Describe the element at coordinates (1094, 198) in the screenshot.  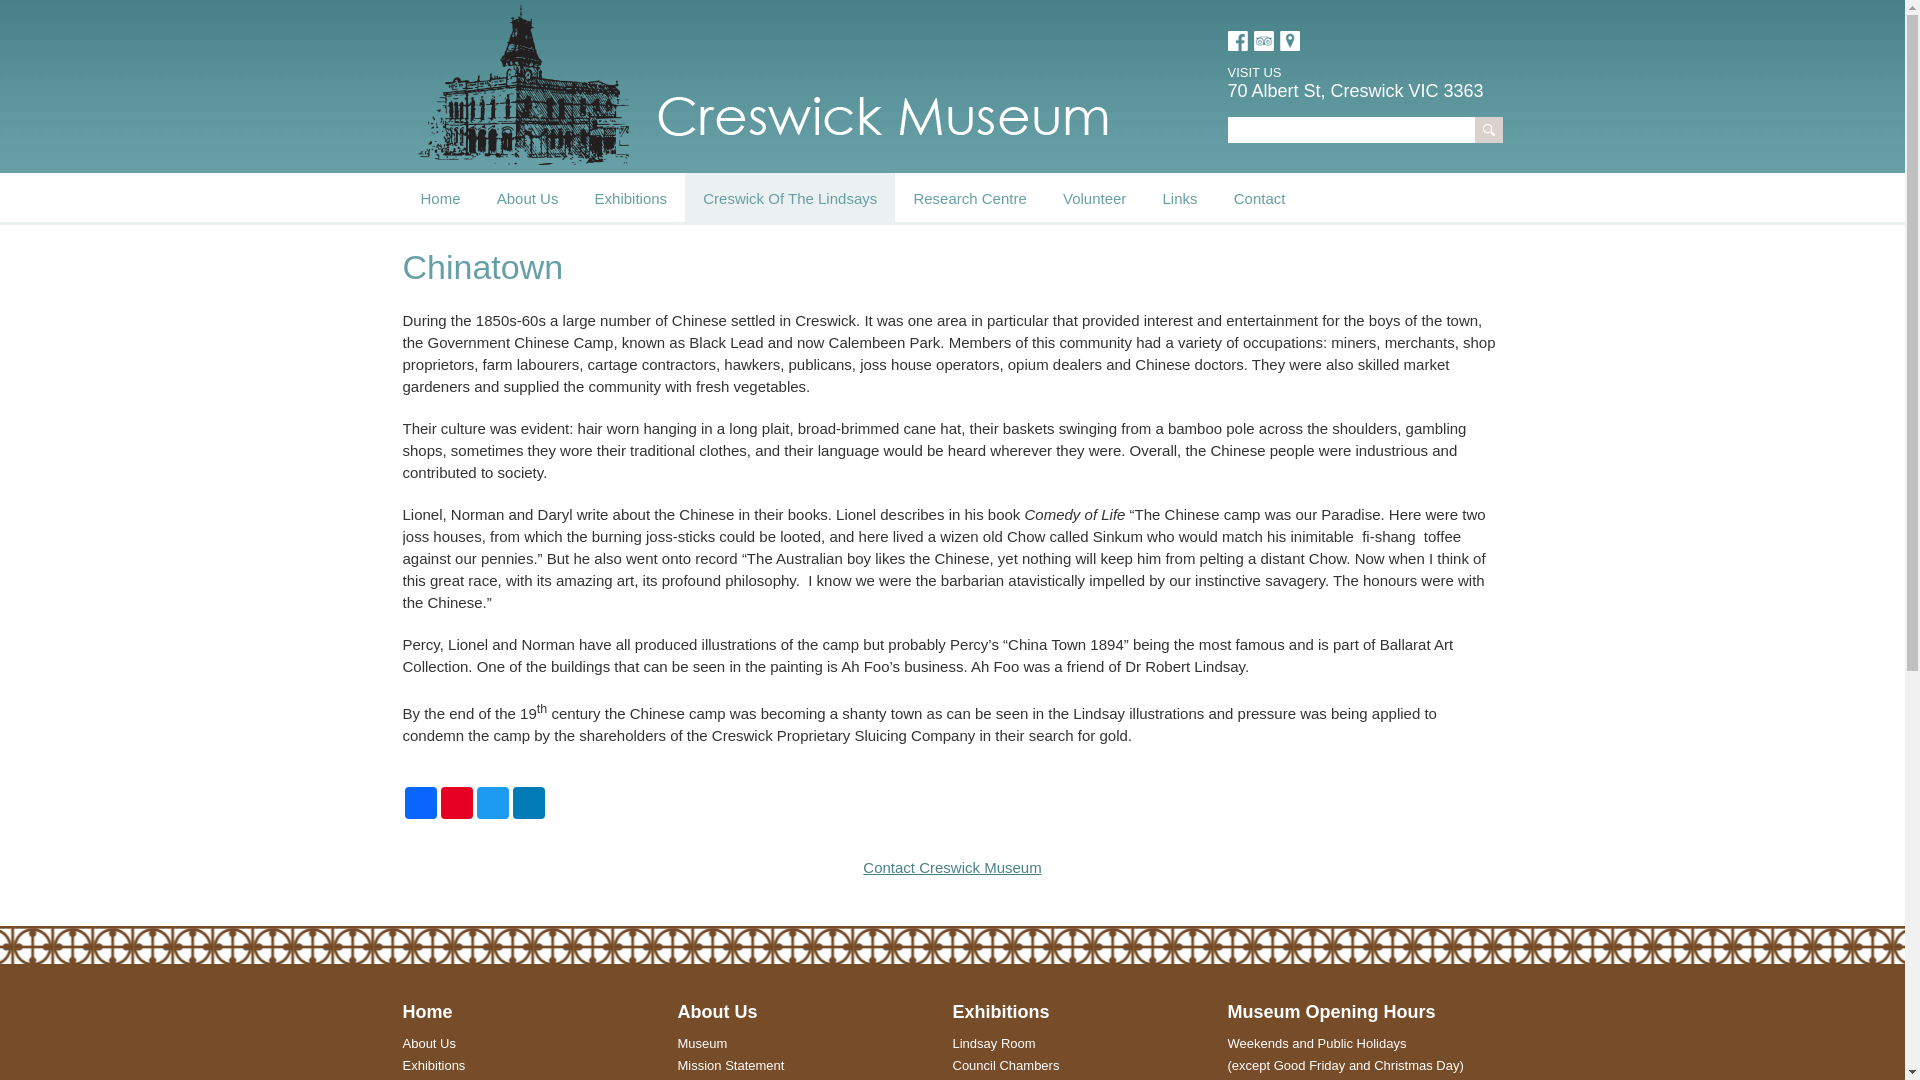
I see `Volunteer` at that location.